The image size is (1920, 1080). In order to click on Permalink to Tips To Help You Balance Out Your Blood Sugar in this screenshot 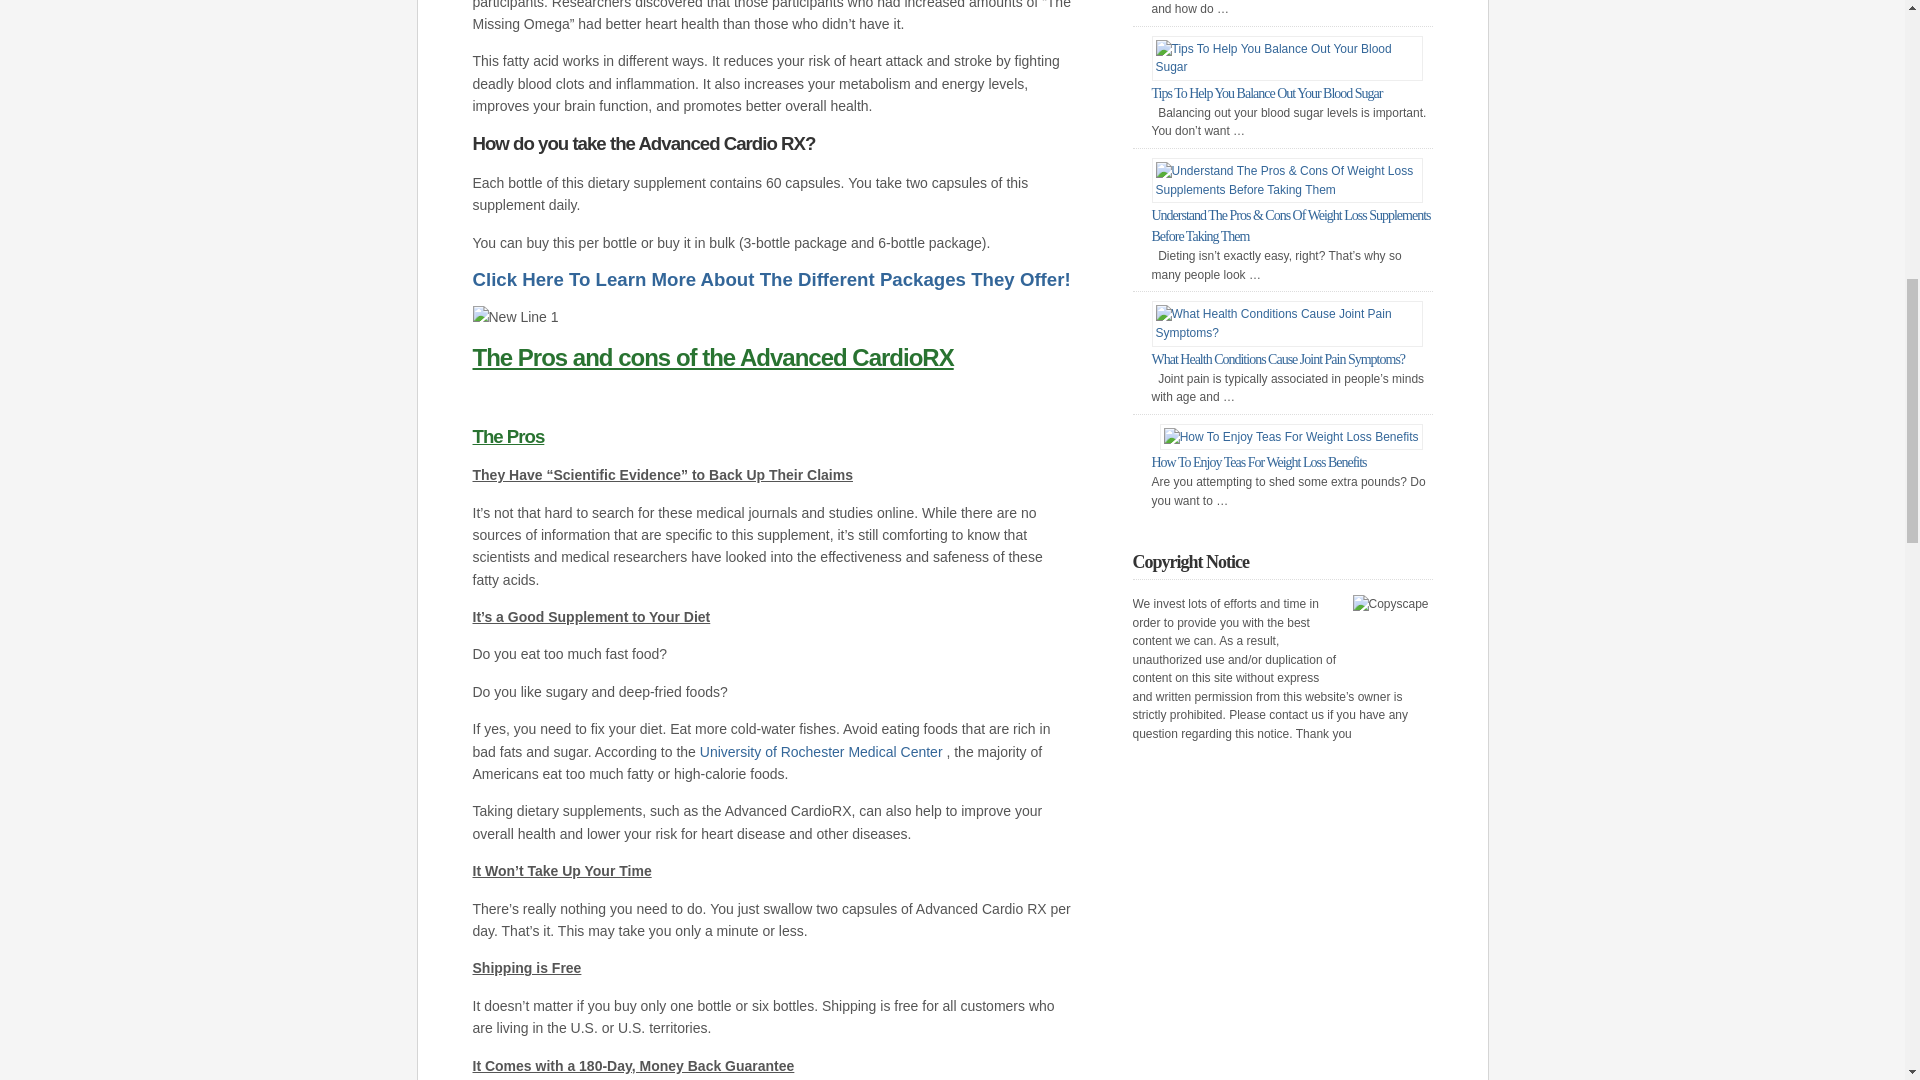, I will do `click(1267, 94)`.